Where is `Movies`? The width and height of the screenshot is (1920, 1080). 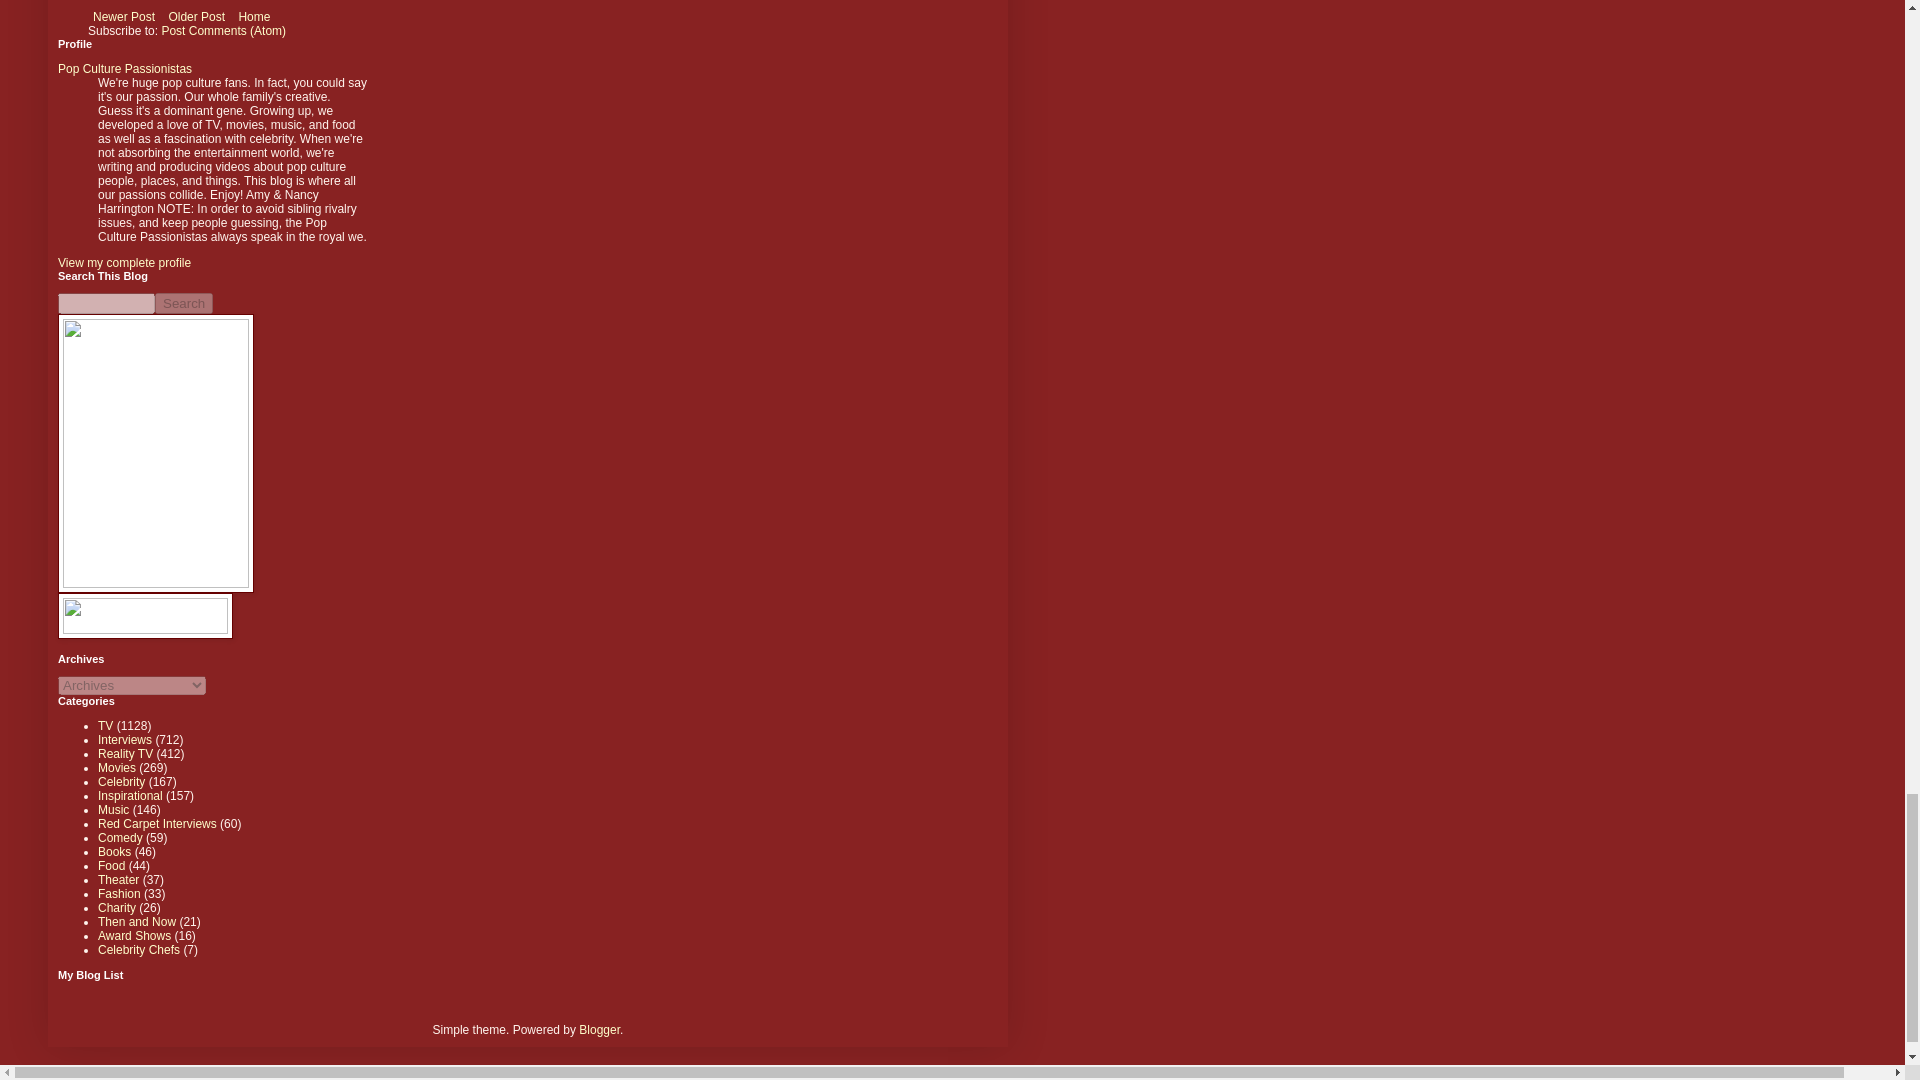 Movies is located at coordinates (116, 768).